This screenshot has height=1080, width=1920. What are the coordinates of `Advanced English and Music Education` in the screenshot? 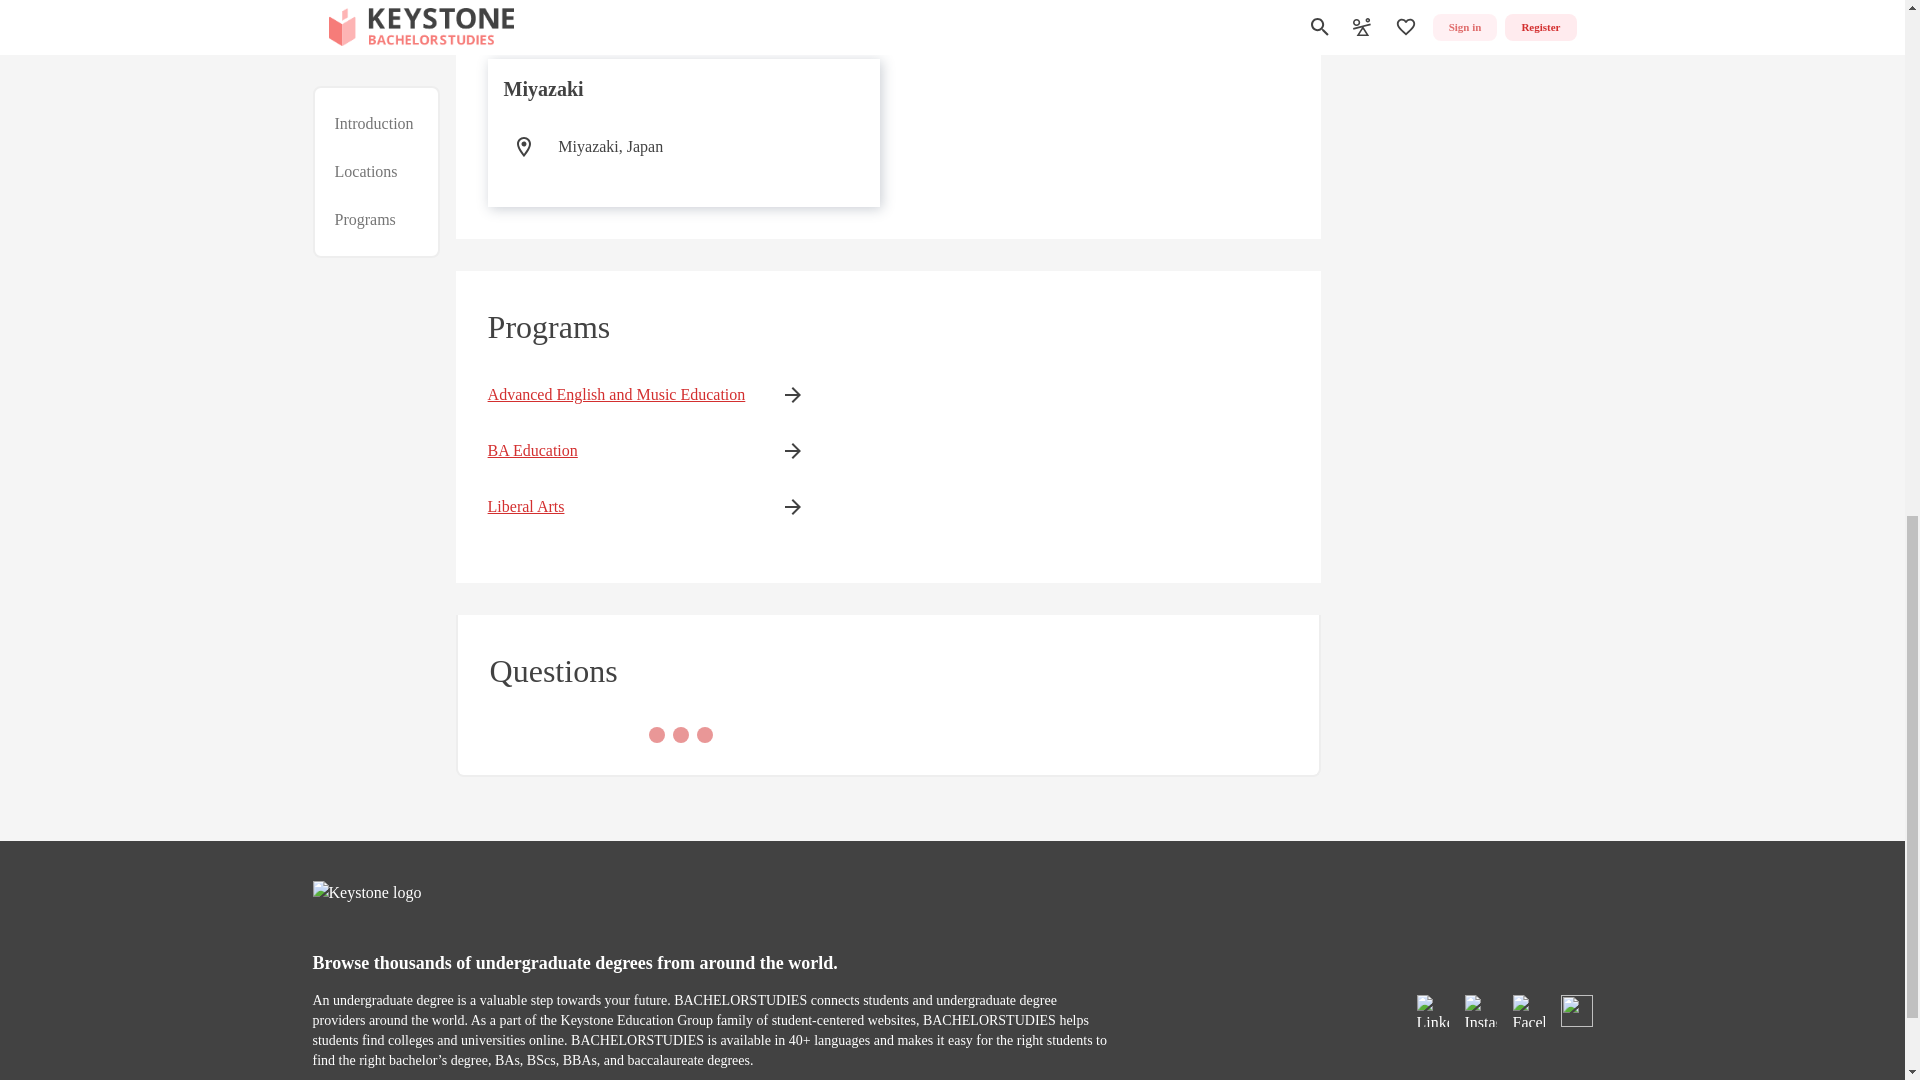 It's located at (616, 395).